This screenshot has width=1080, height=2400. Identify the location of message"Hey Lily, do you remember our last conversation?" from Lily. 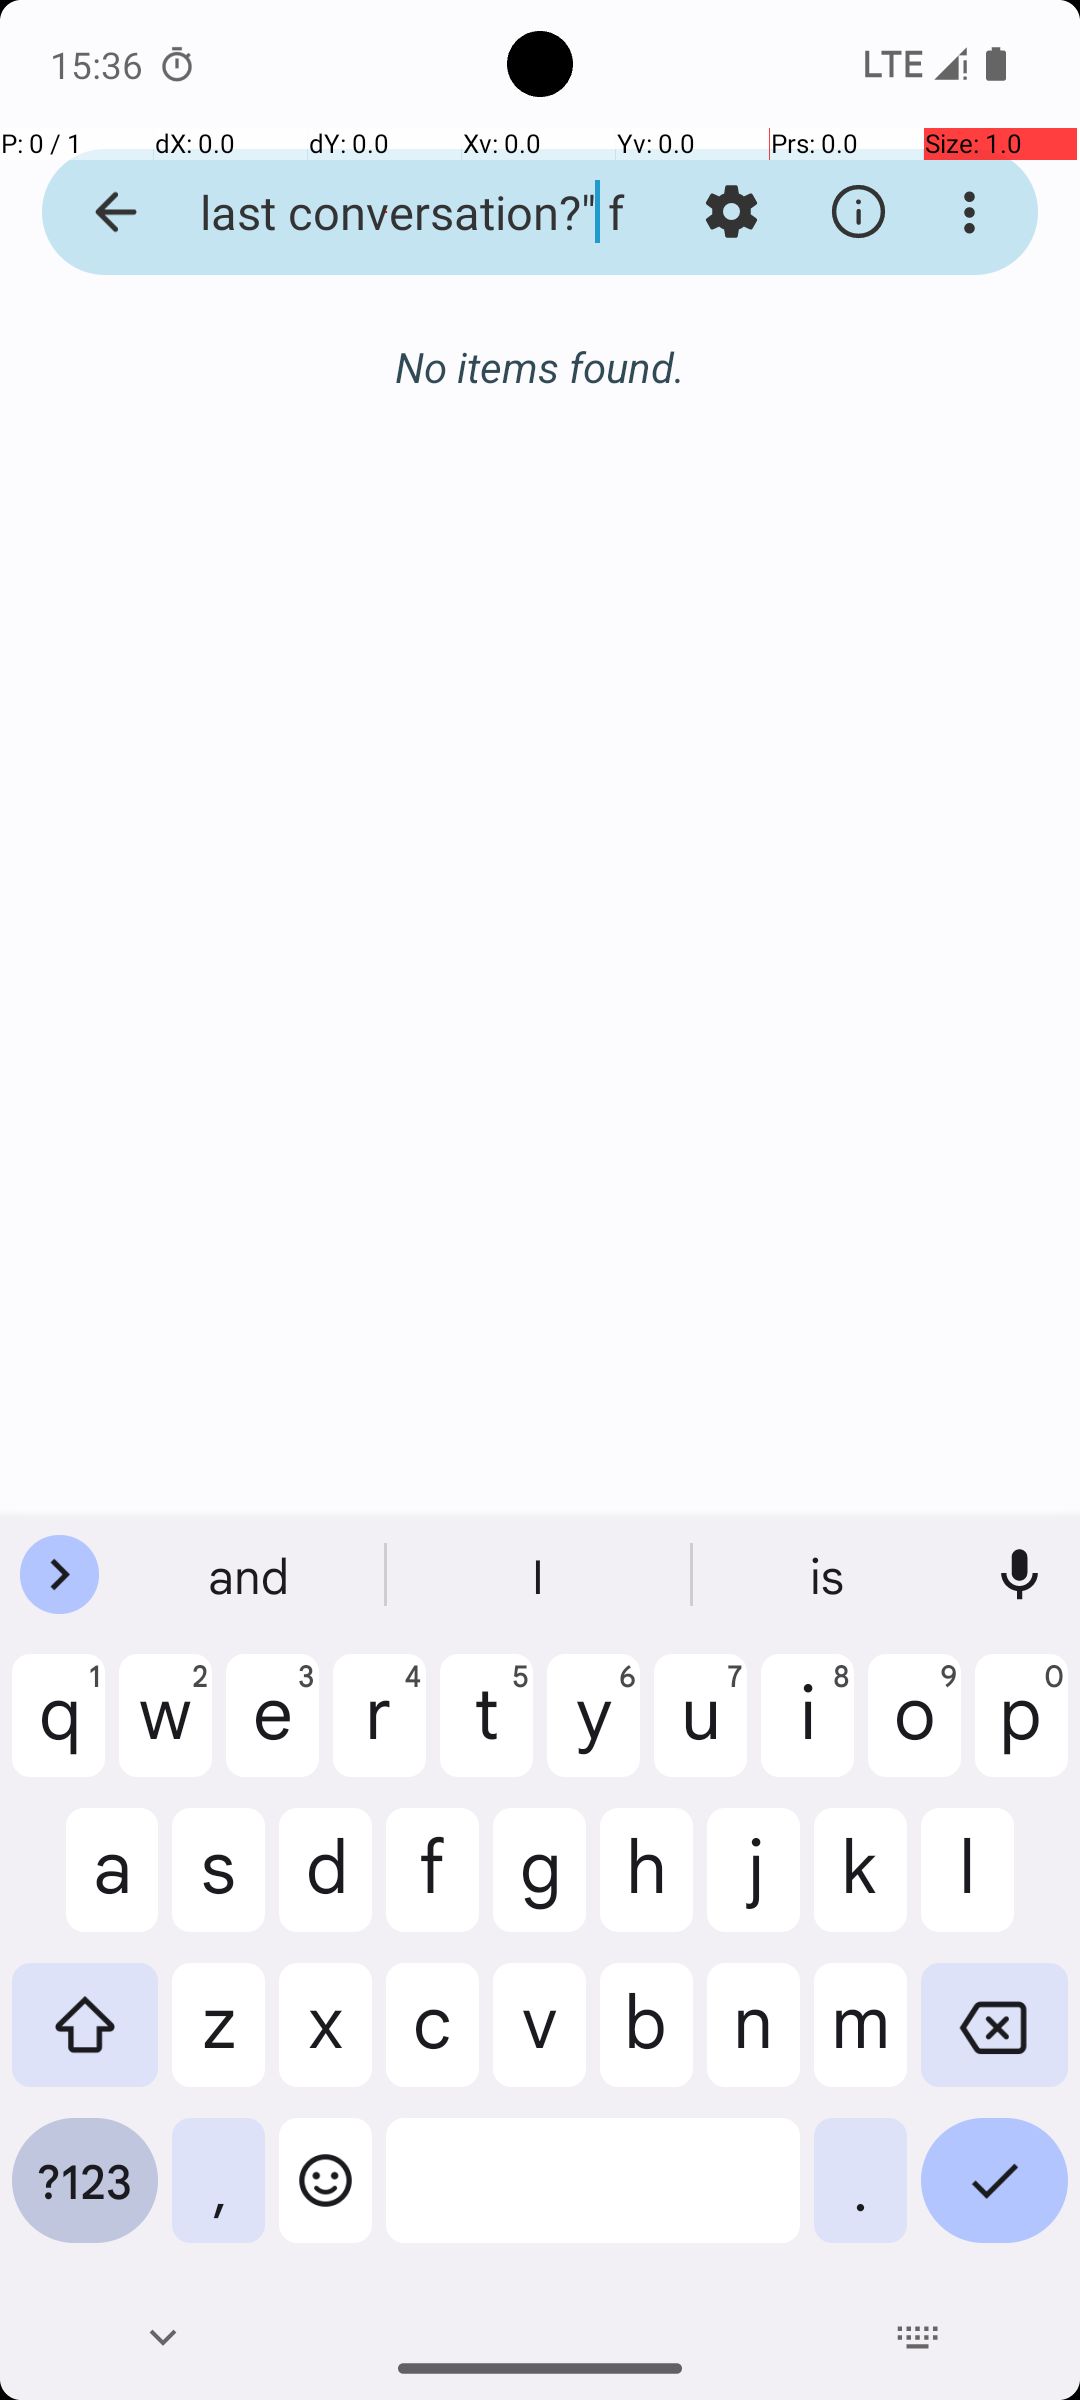
(386, 212).